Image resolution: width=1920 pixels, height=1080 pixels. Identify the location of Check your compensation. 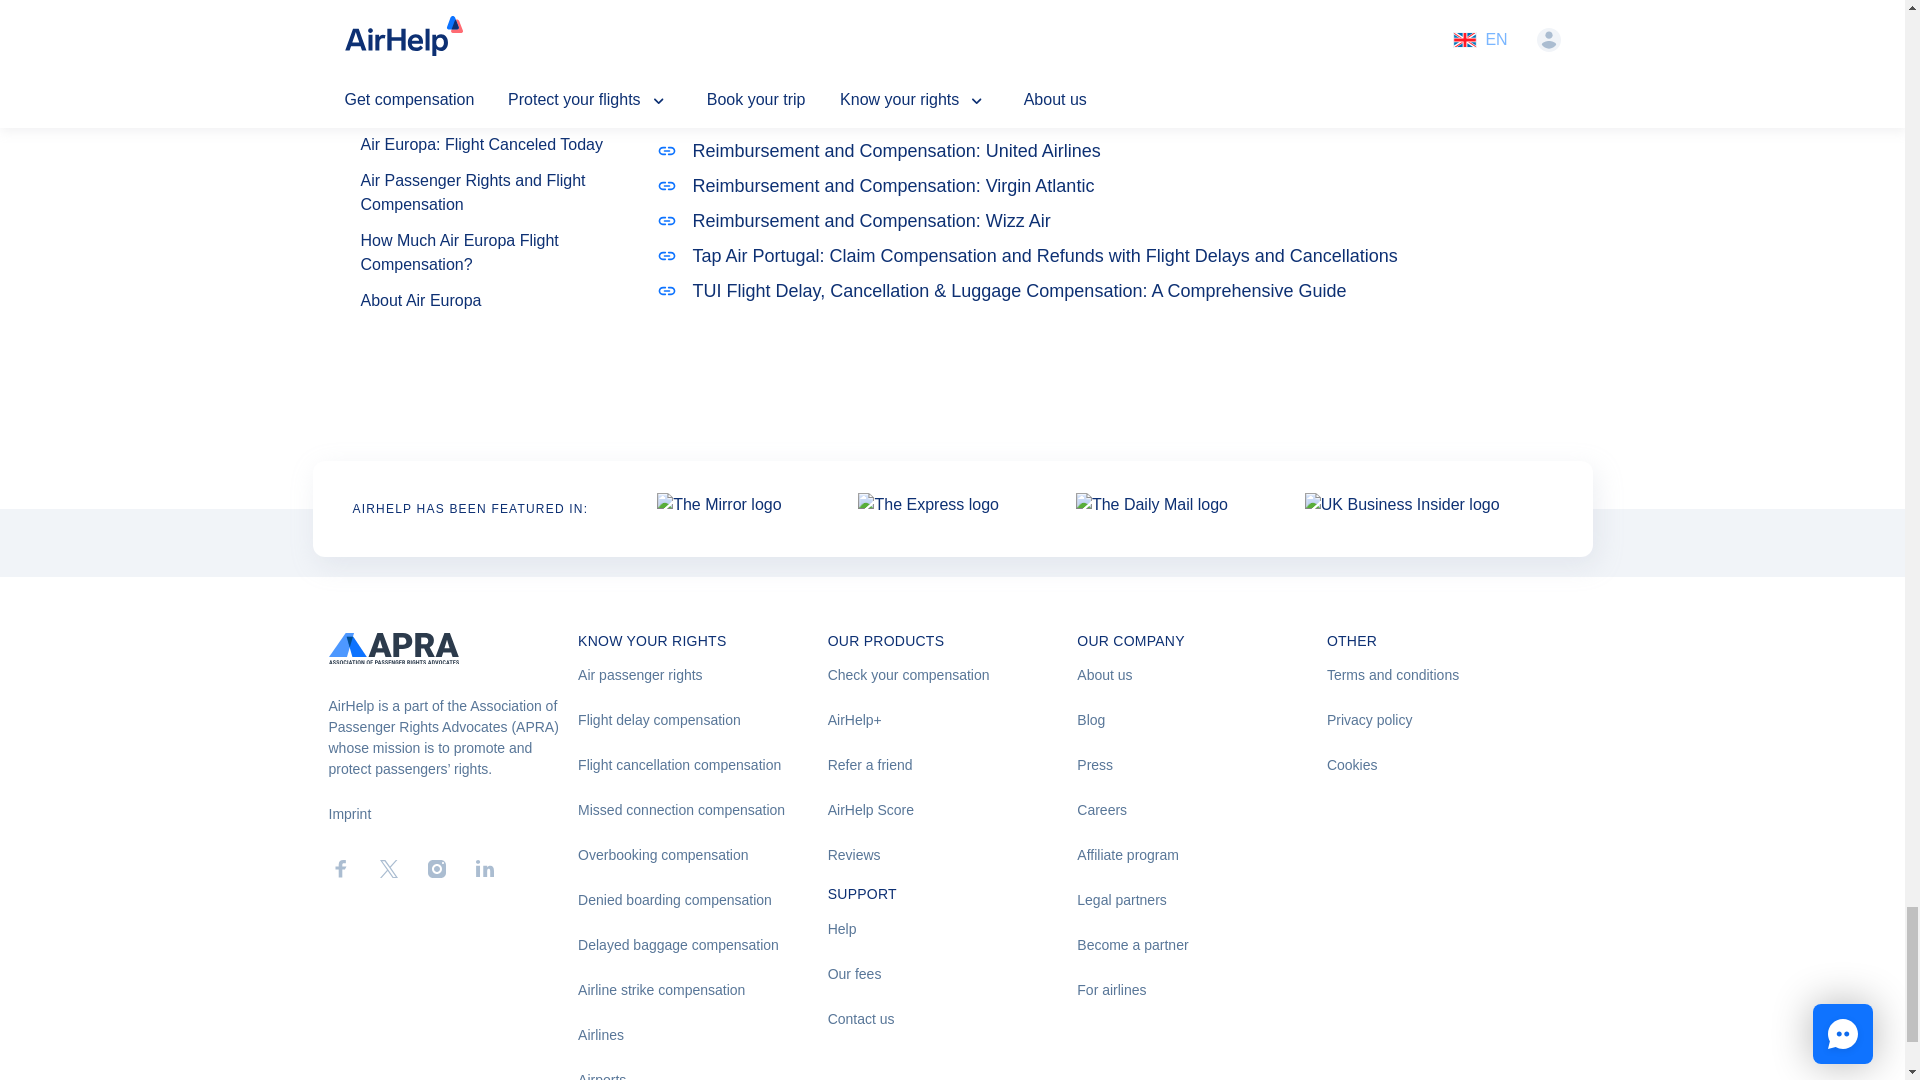
(952, 675).